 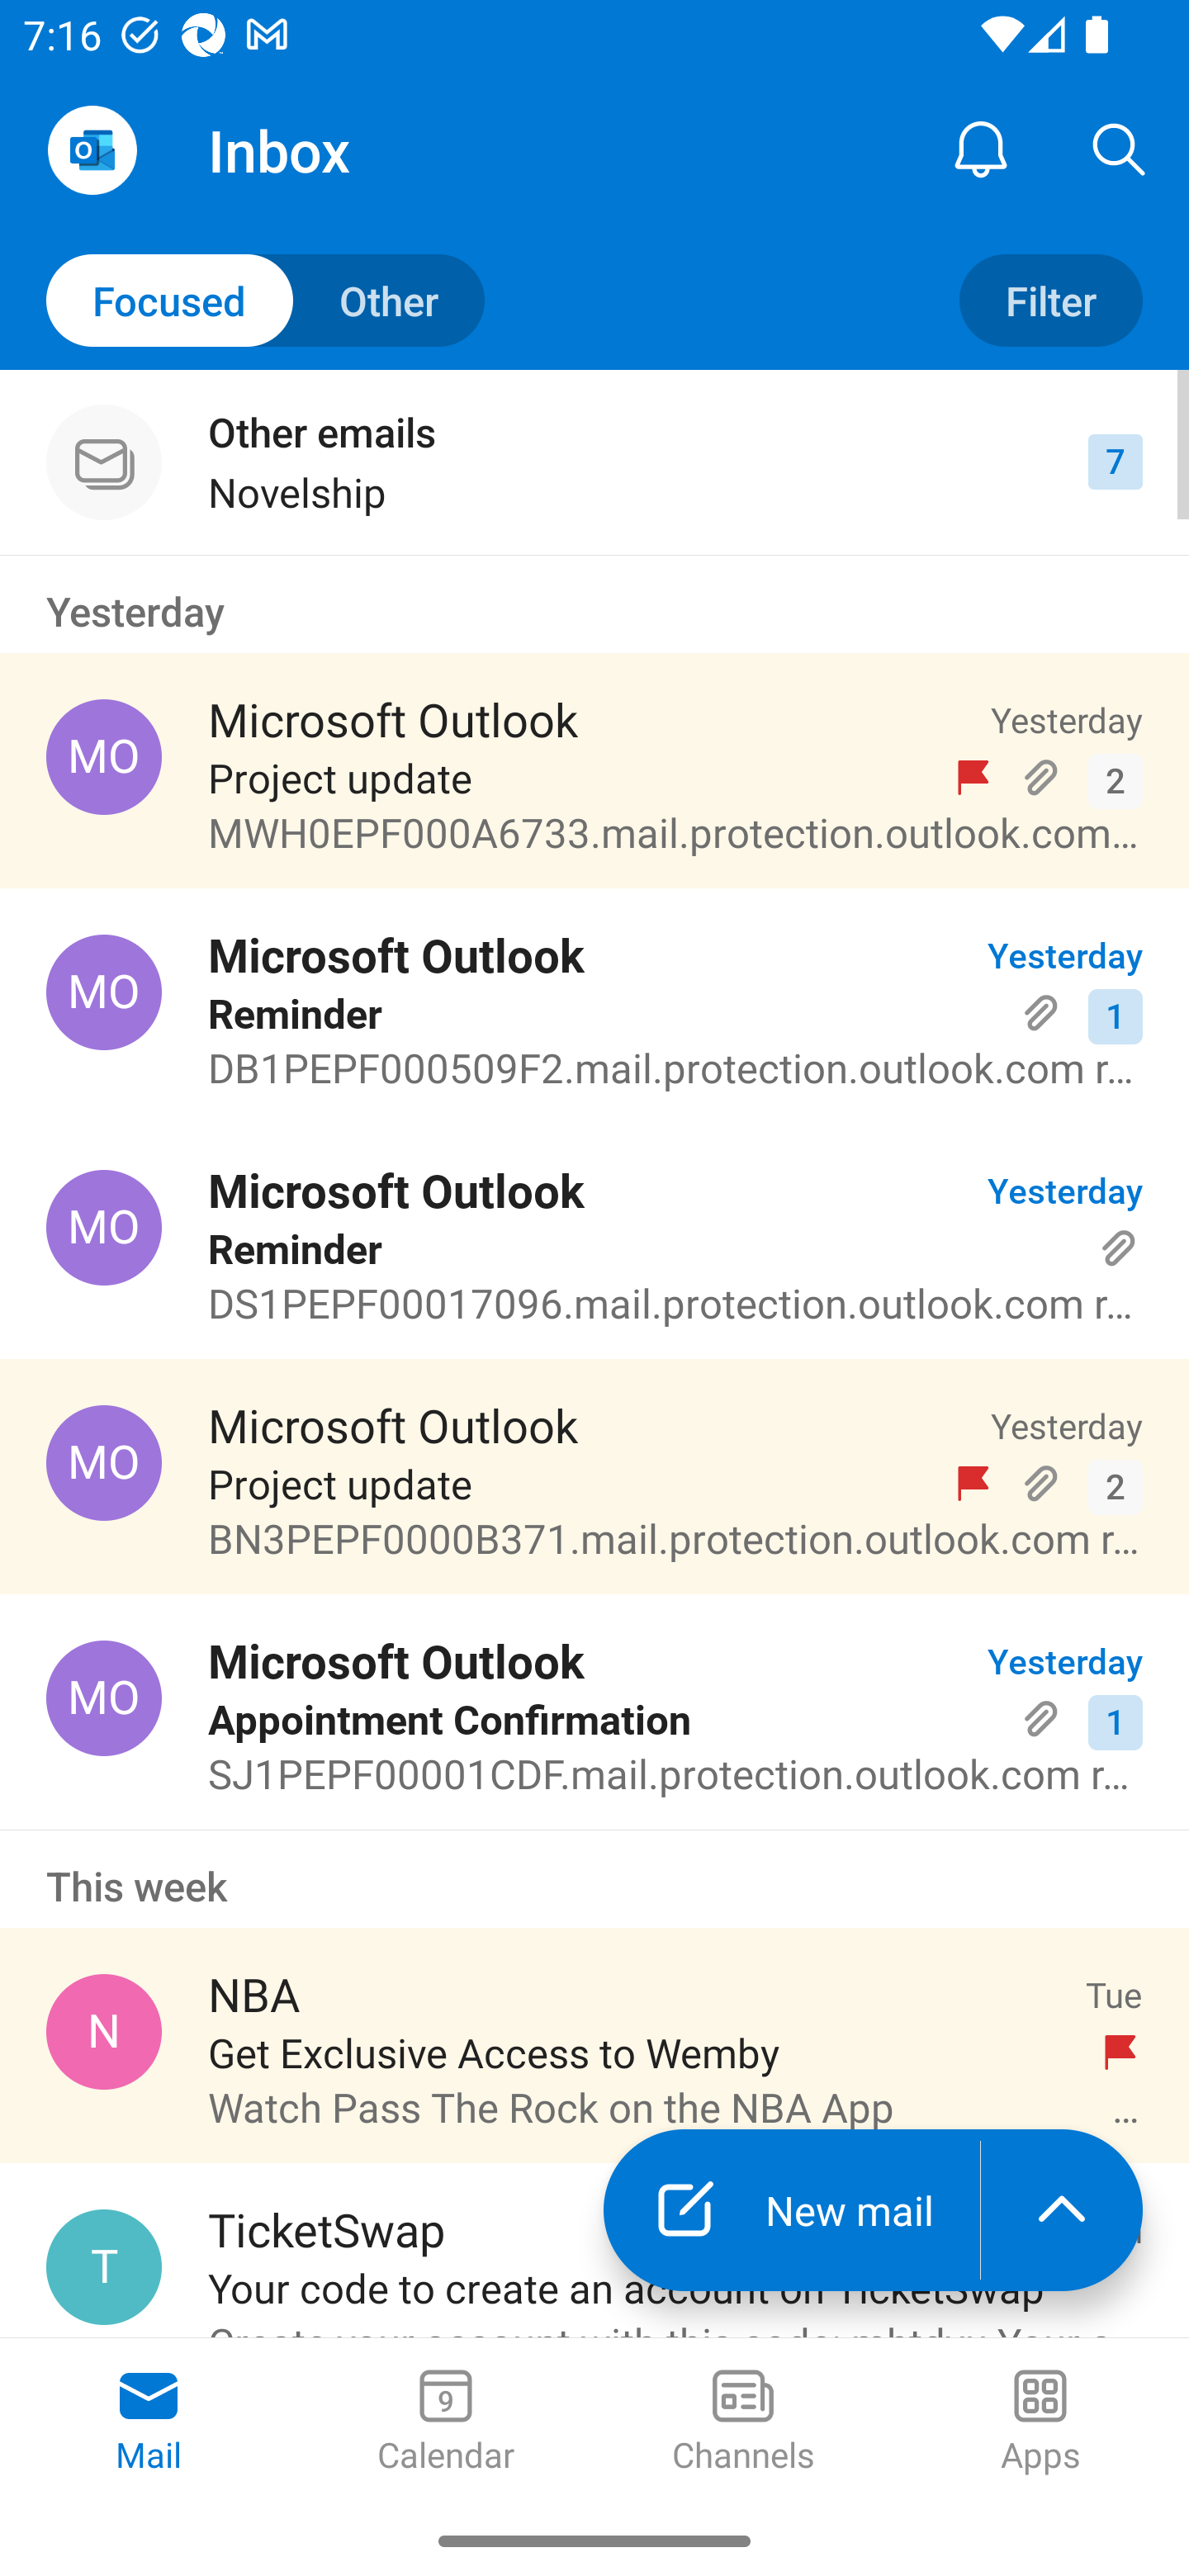 I want to click on Channels, so click(x=743, y=2422).